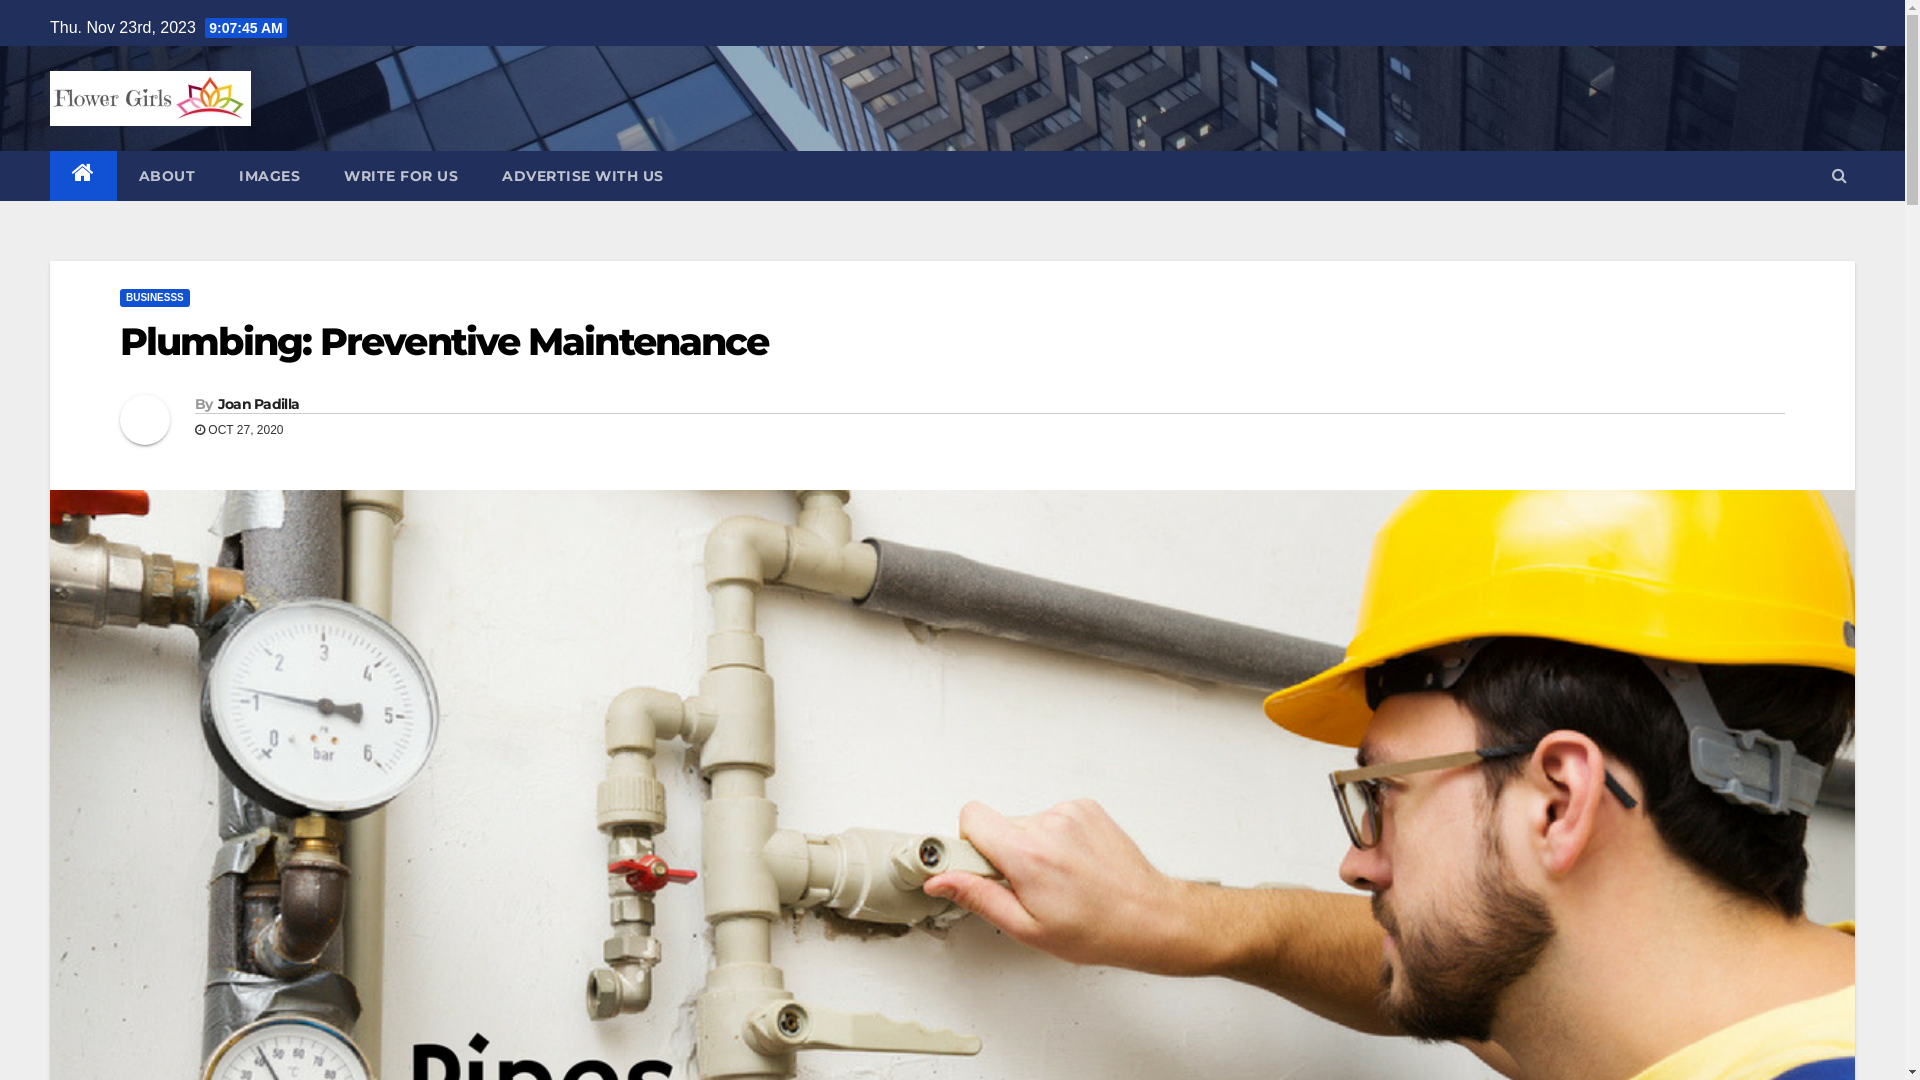  What do you see at coordinates (401, 176) in the screenshot?
I see `WRITE FOR US` at bounding box center [401, 176].